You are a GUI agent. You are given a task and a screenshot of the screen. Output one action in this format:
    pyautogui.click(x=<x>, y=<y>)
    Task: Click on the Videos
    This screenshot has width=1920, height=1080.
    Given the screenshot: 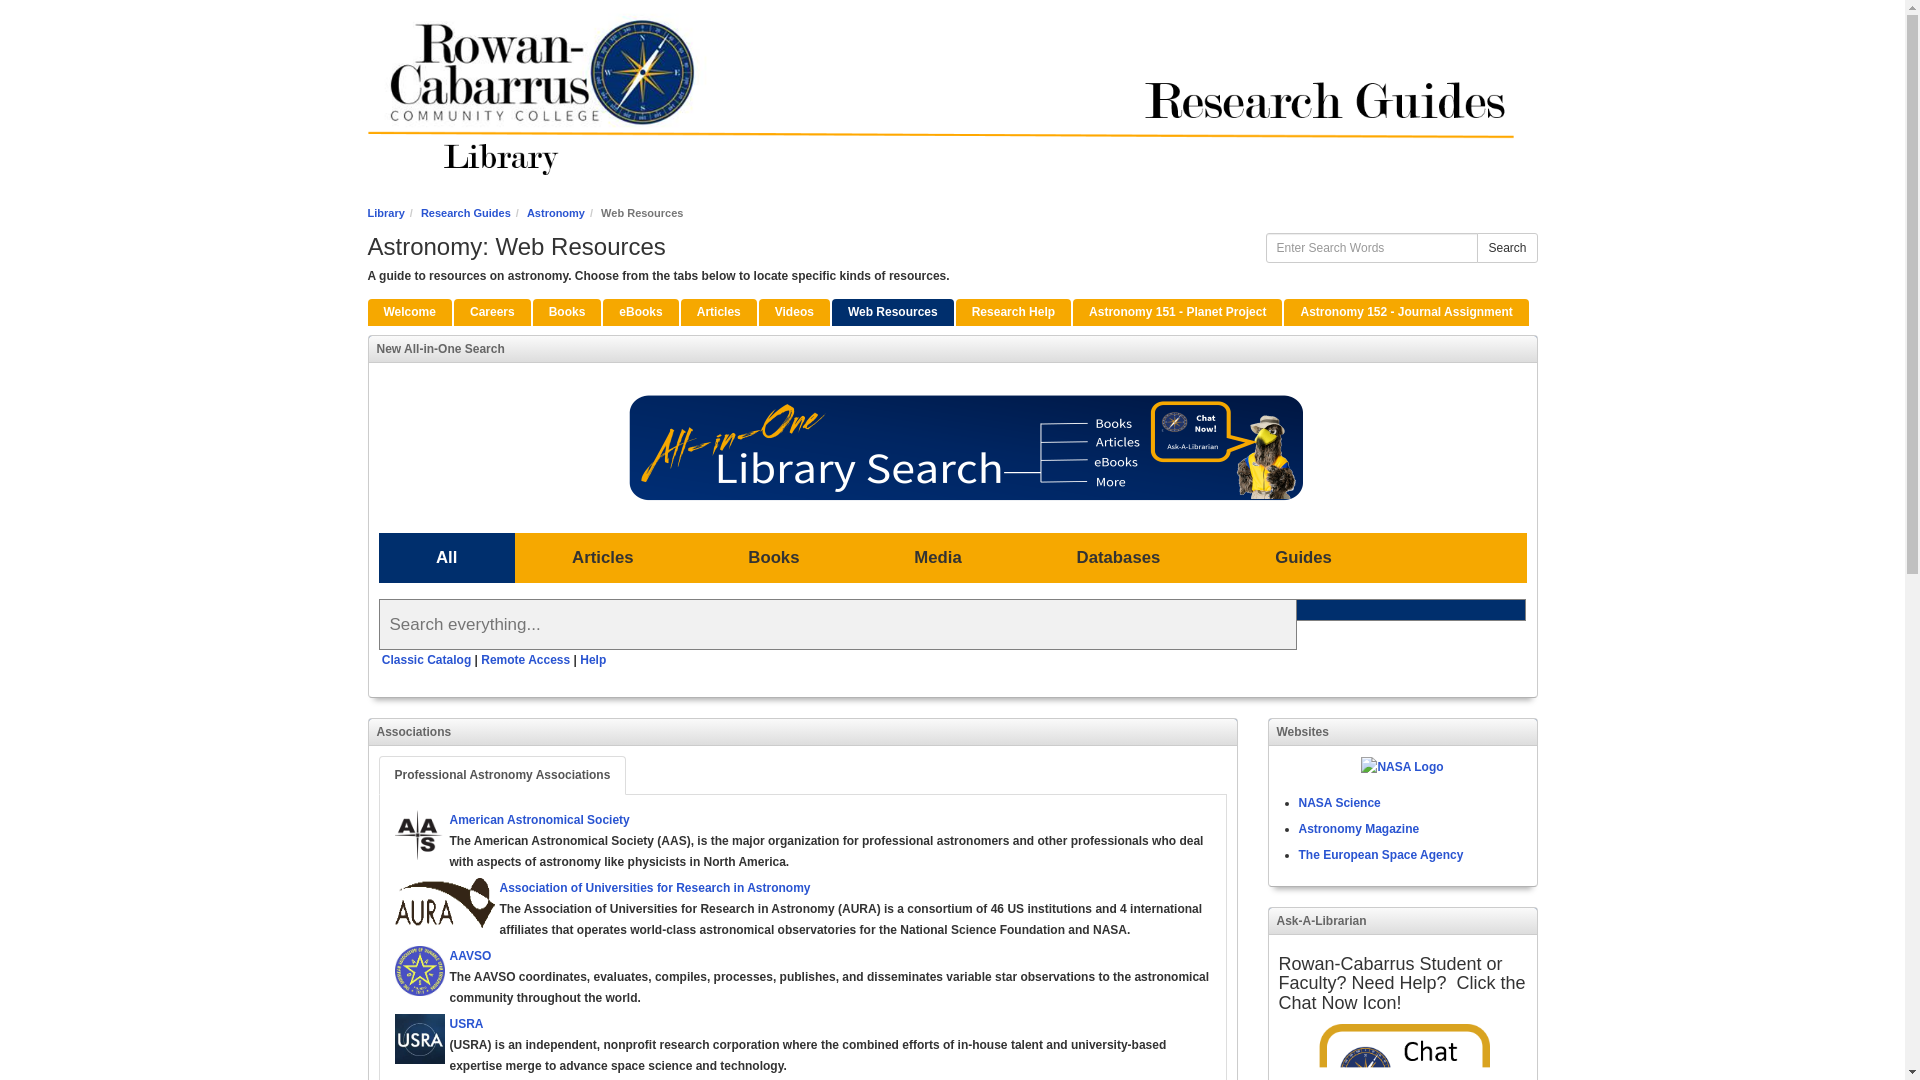 What is the action you would take?
    pyautogui.click(x=794, y=312)
    